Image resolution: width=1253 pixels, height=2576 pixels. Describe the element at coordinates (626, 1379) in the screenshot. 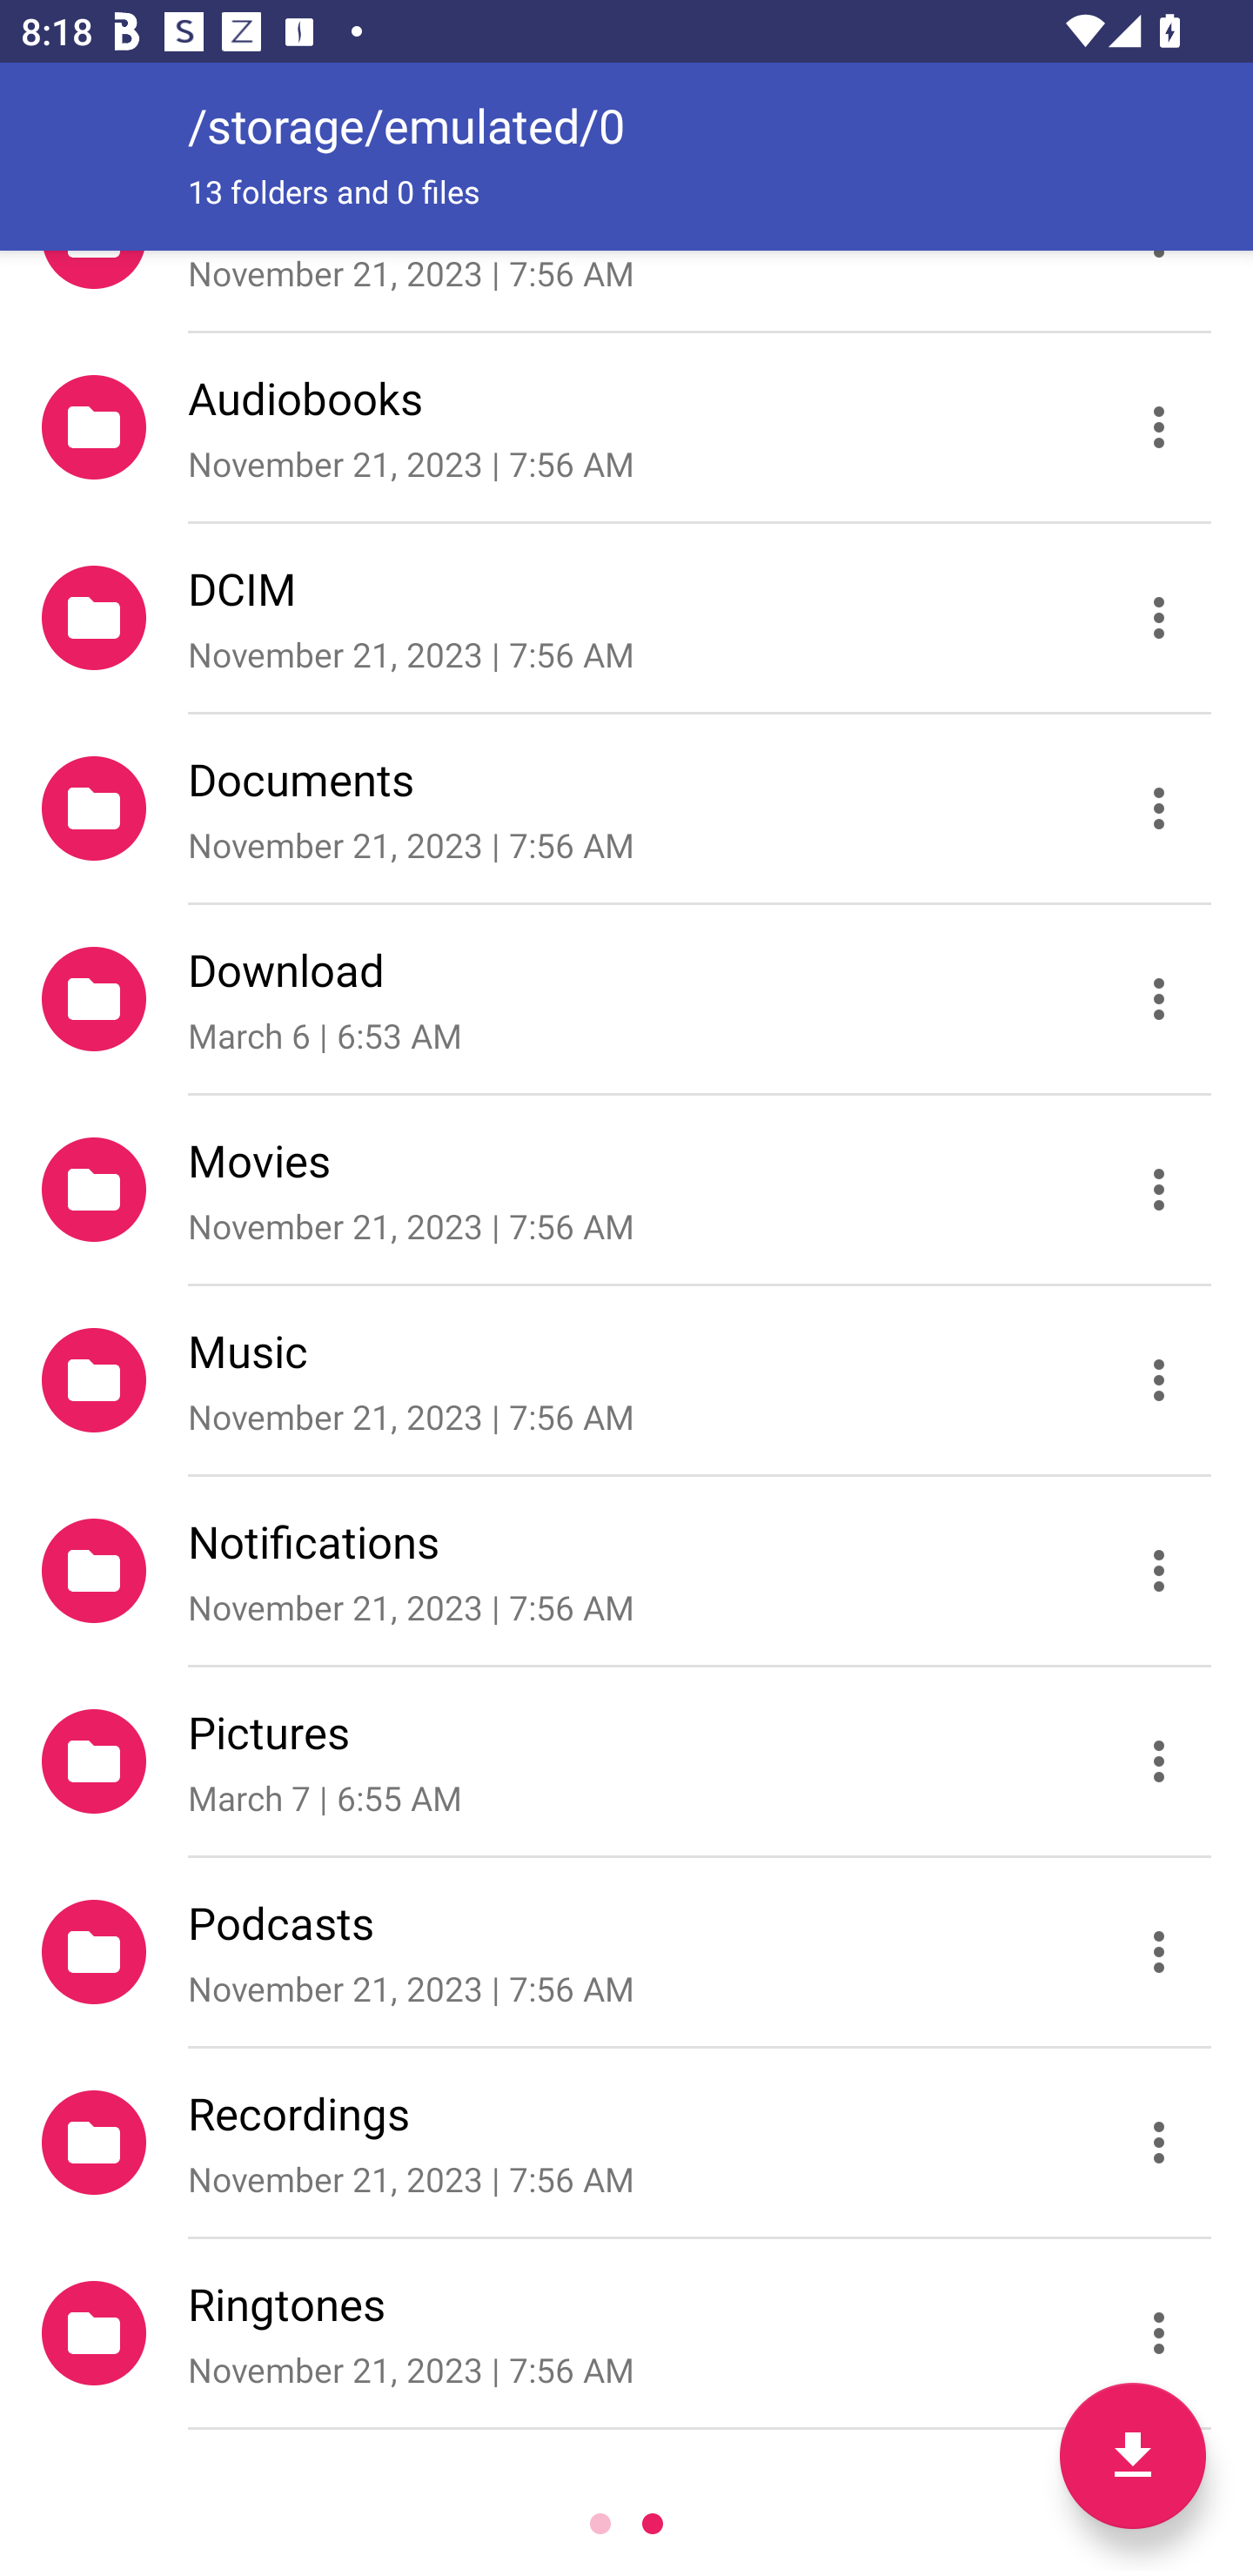

I see `Music November 21, 2023 | 7:56 AM` at that location.